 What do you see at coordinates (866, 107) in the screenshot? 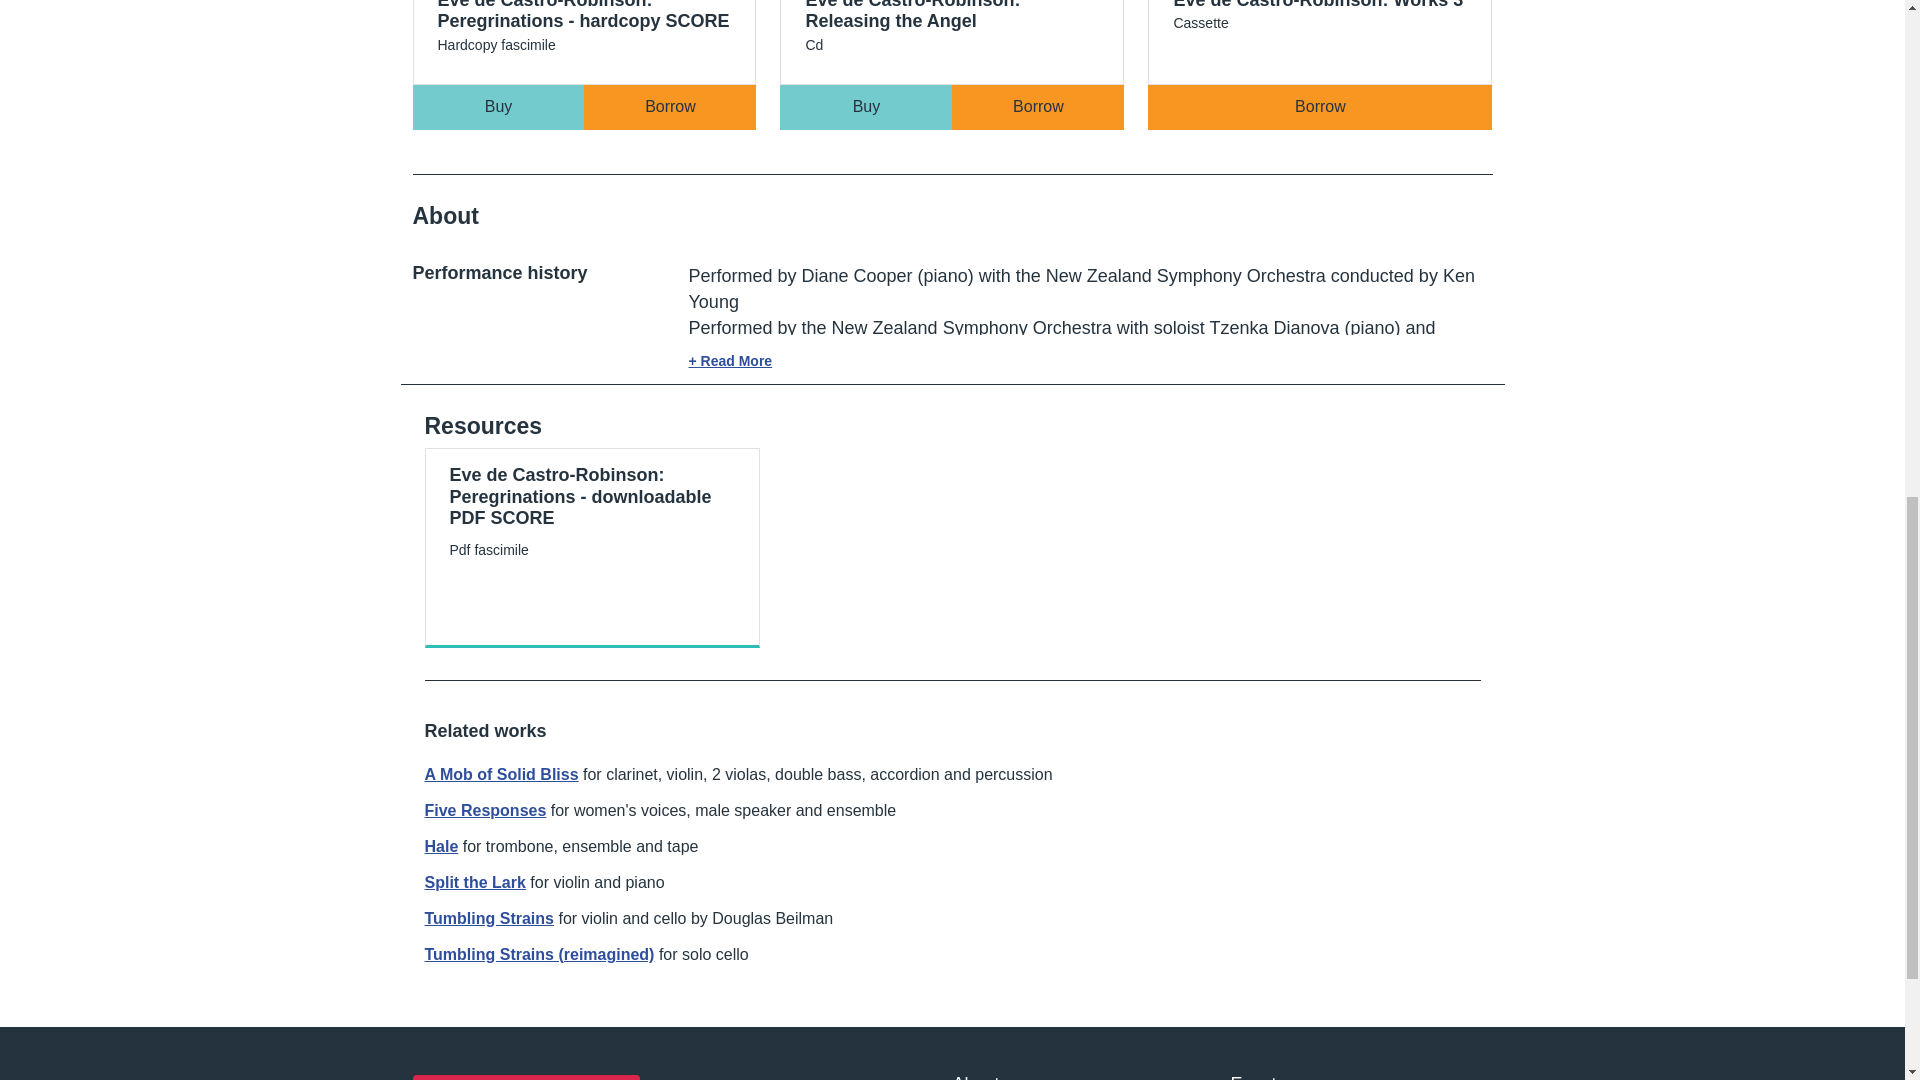
I see `Buy` at bounding box center [866, 107].